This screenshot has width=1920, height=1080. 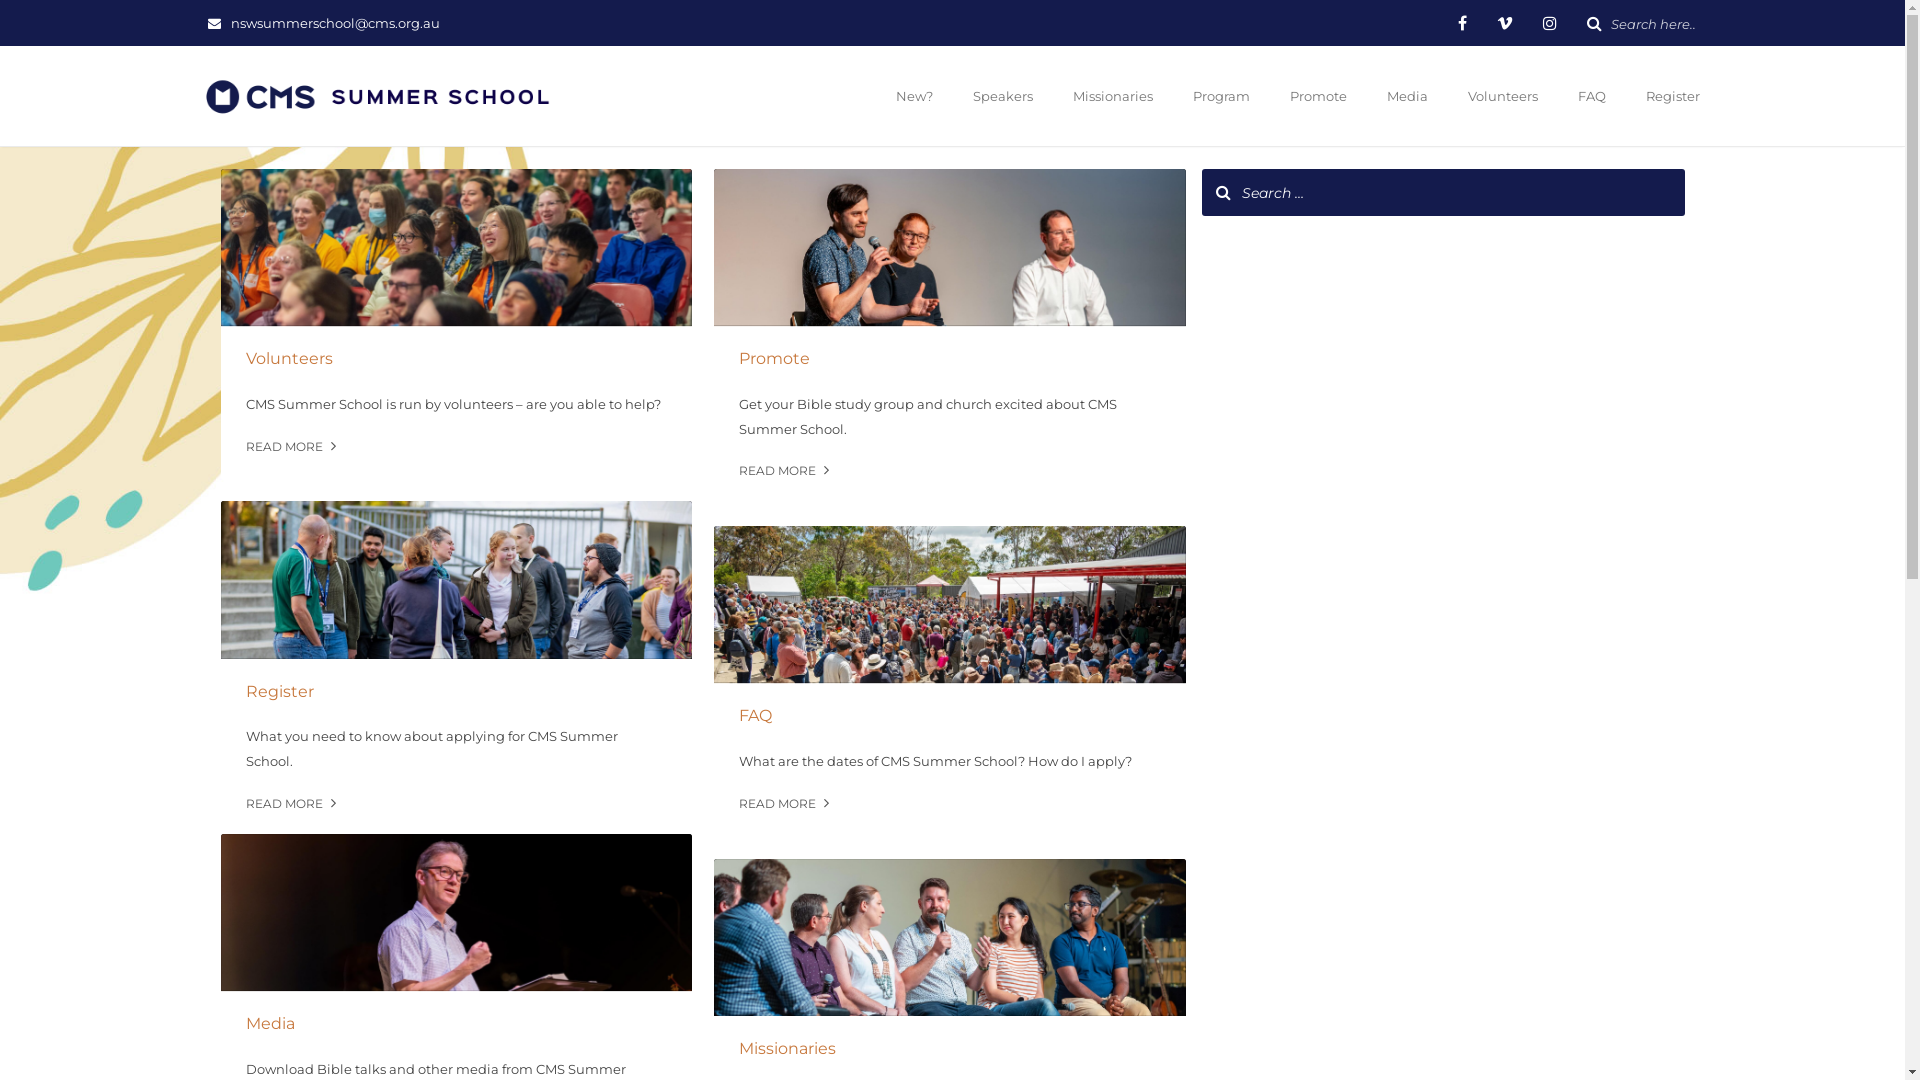 What do you see at coordinates (1003, 97) in the screenshot?
I see `Speakers` at bounding box center [1003, 97].